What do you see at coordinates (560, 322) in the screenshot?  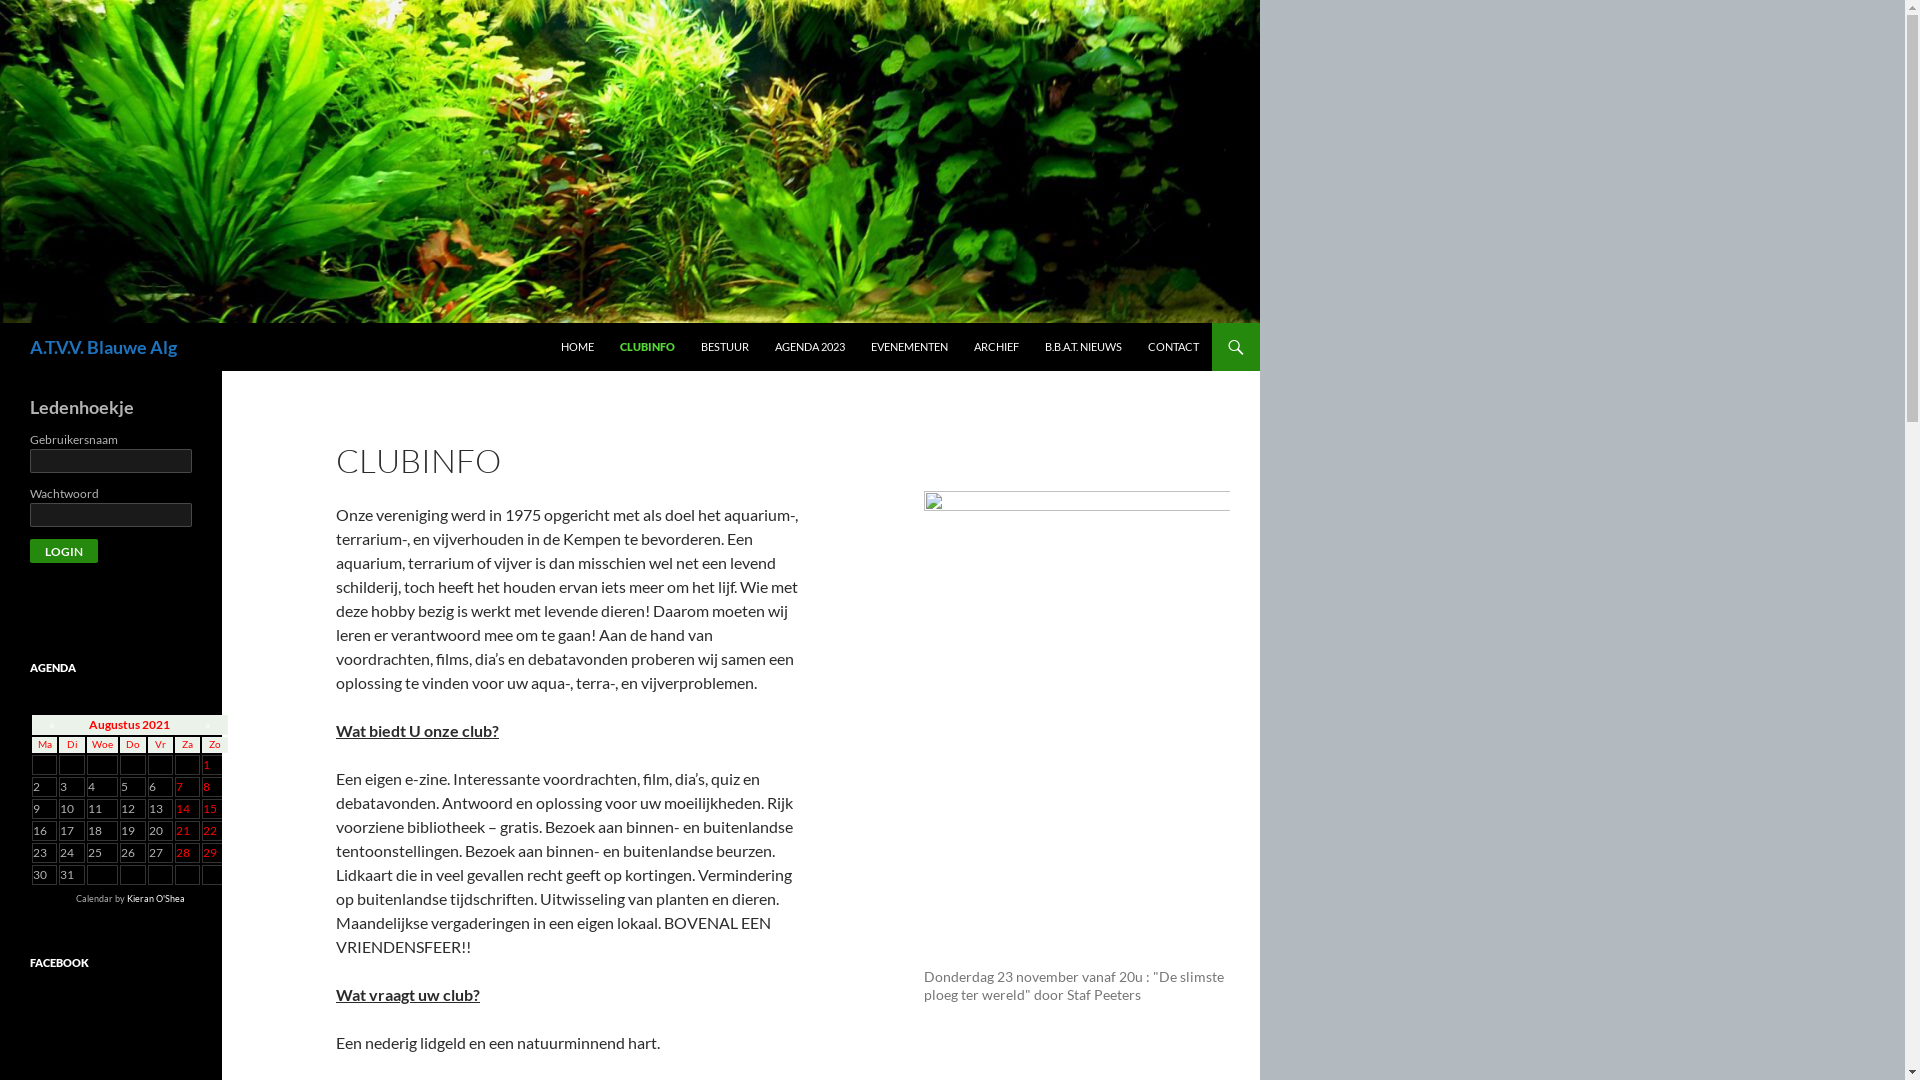 I see `GA NAAR DE INHOUD` at bounding box center [560, 322].